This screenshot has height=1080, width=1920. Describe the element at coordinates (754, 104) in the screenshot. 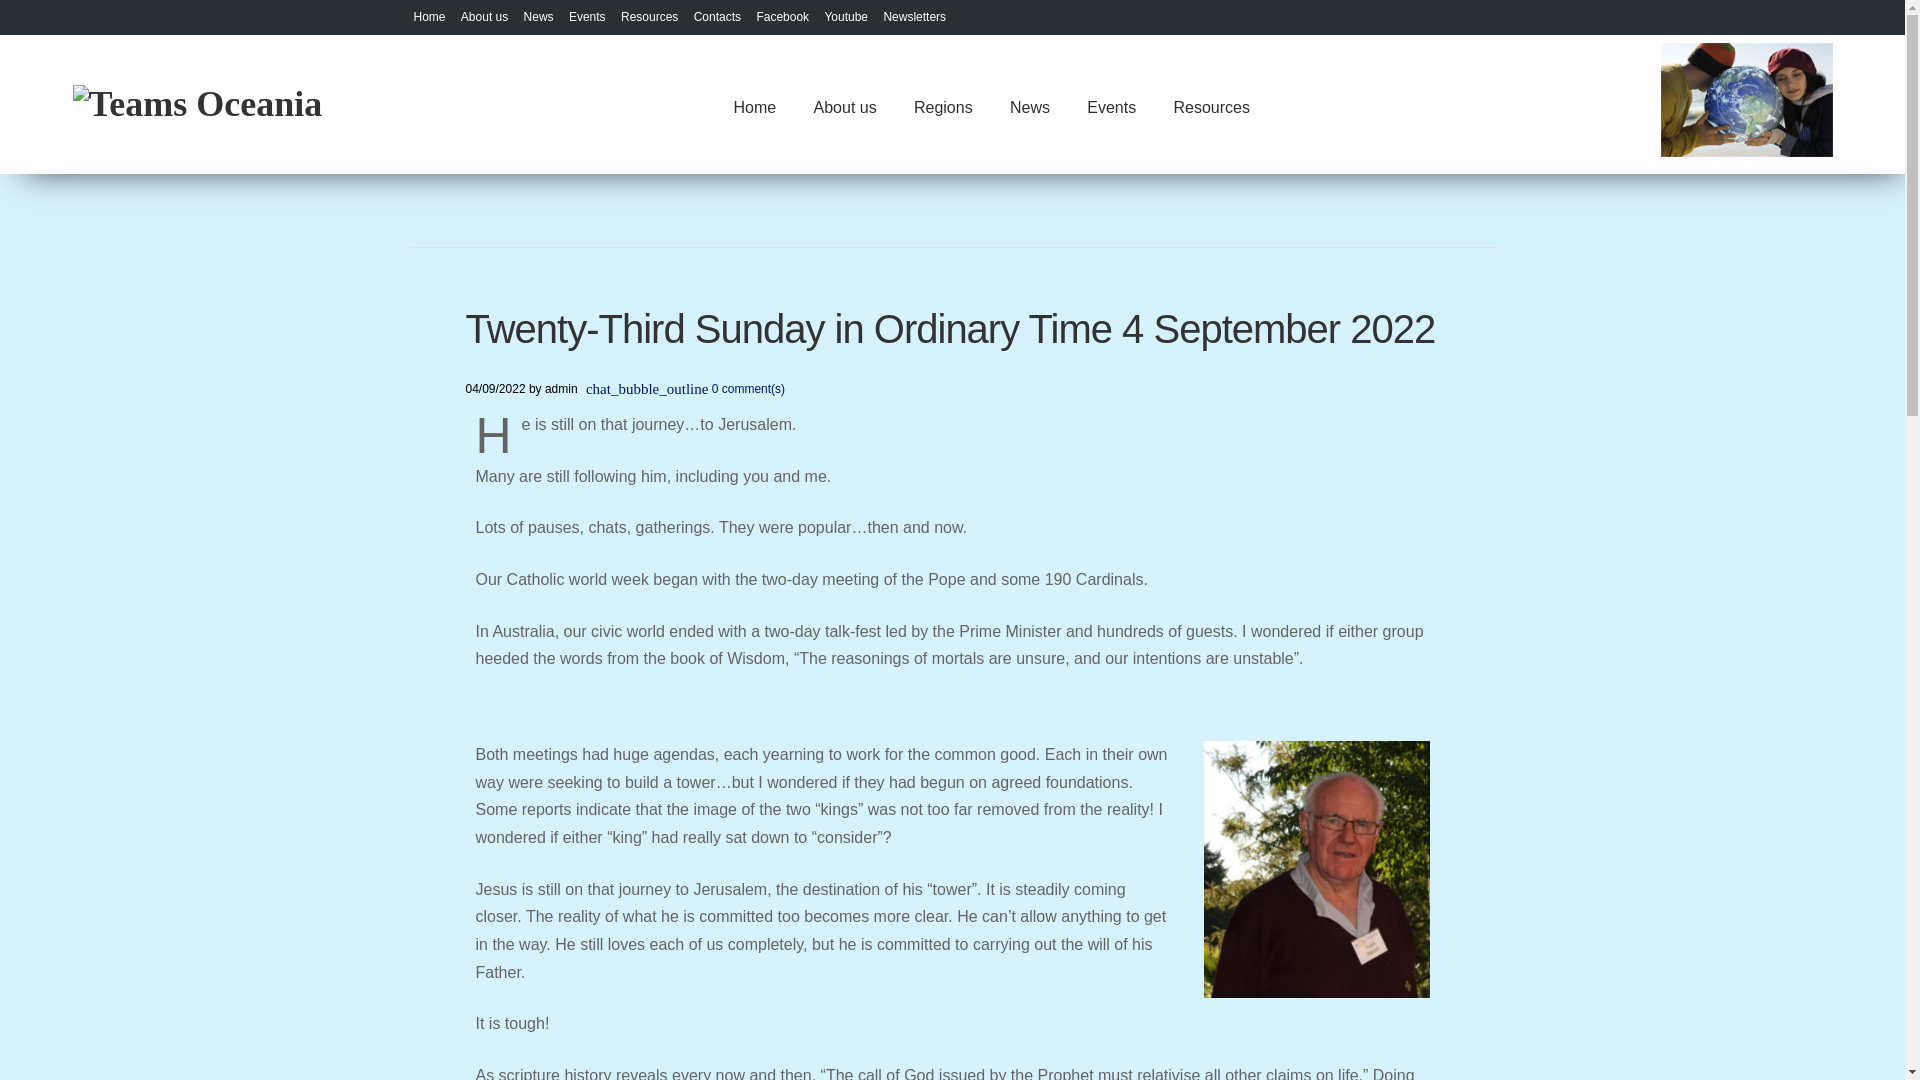

I see `Home` at that location.